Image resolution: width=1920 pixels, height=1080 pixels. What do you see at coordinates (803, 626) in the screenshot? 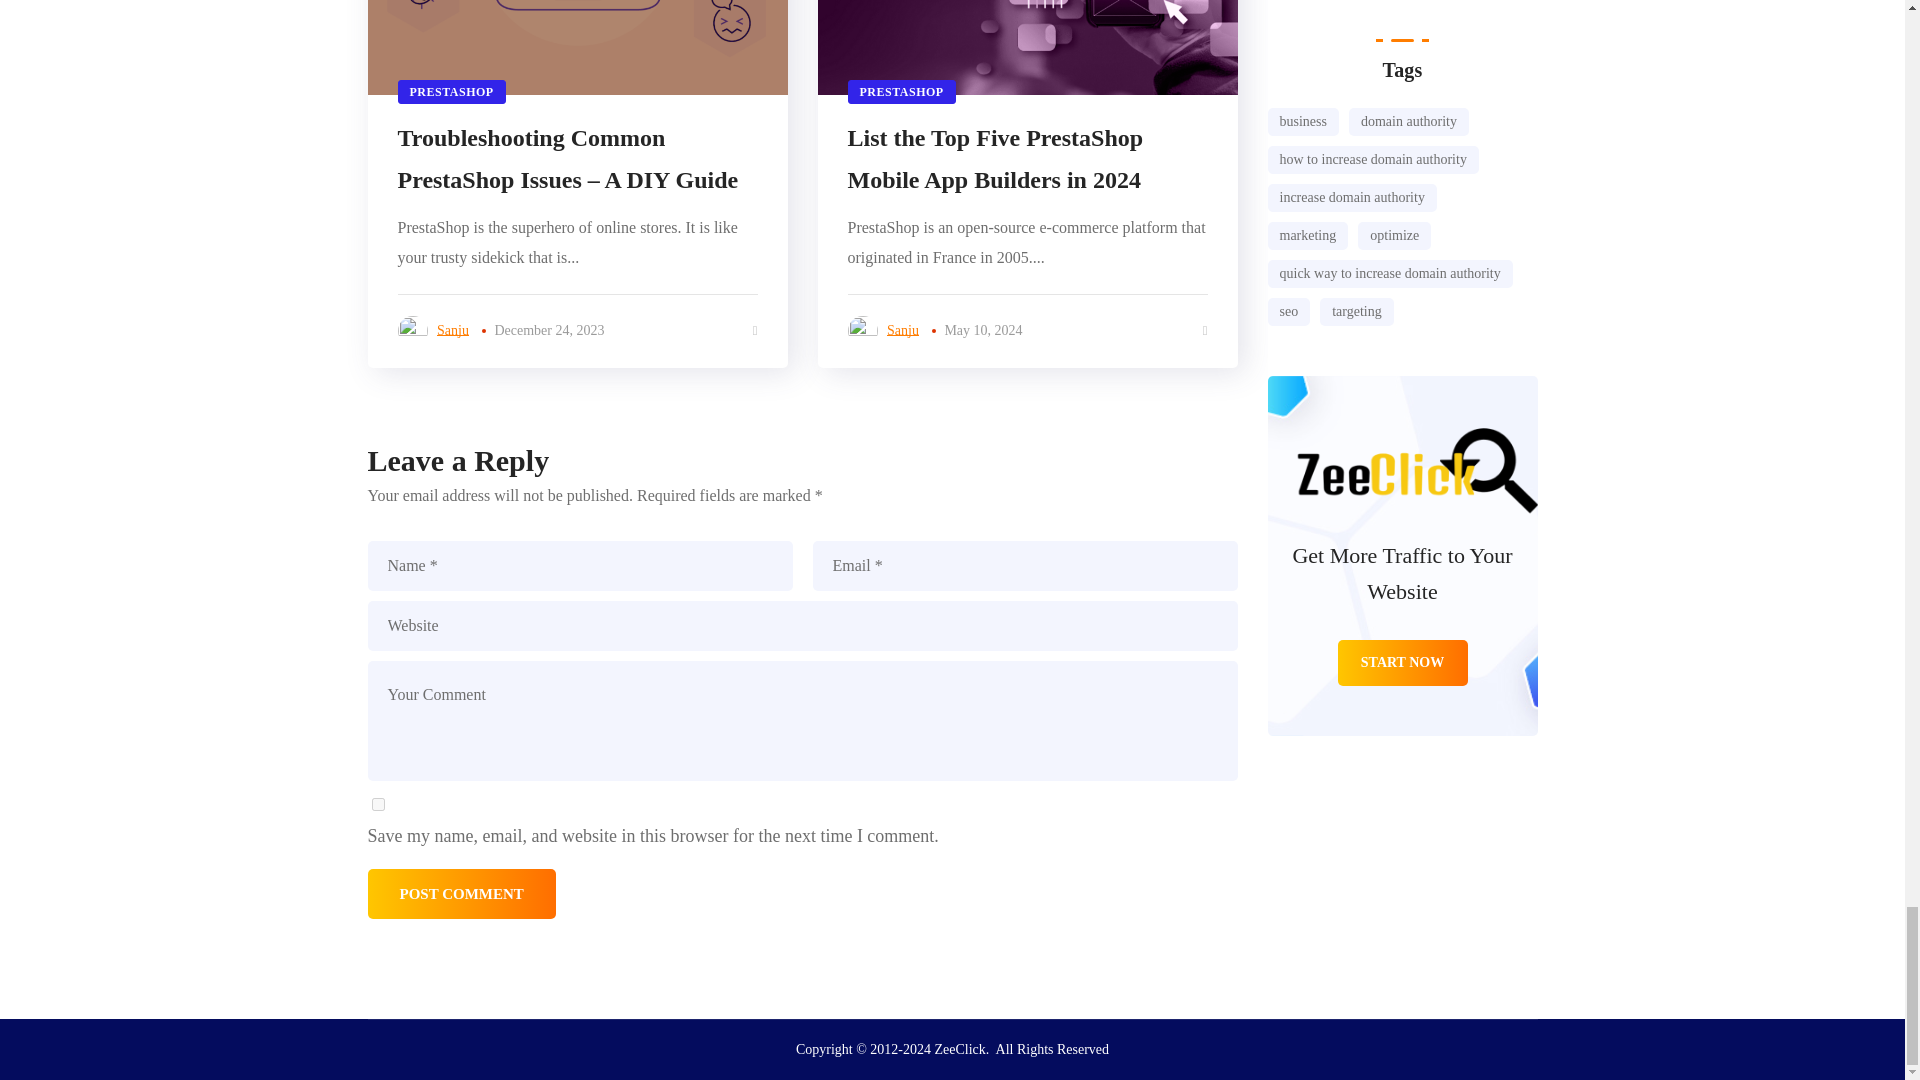
I see `Website` at bounding box center [803, 626].